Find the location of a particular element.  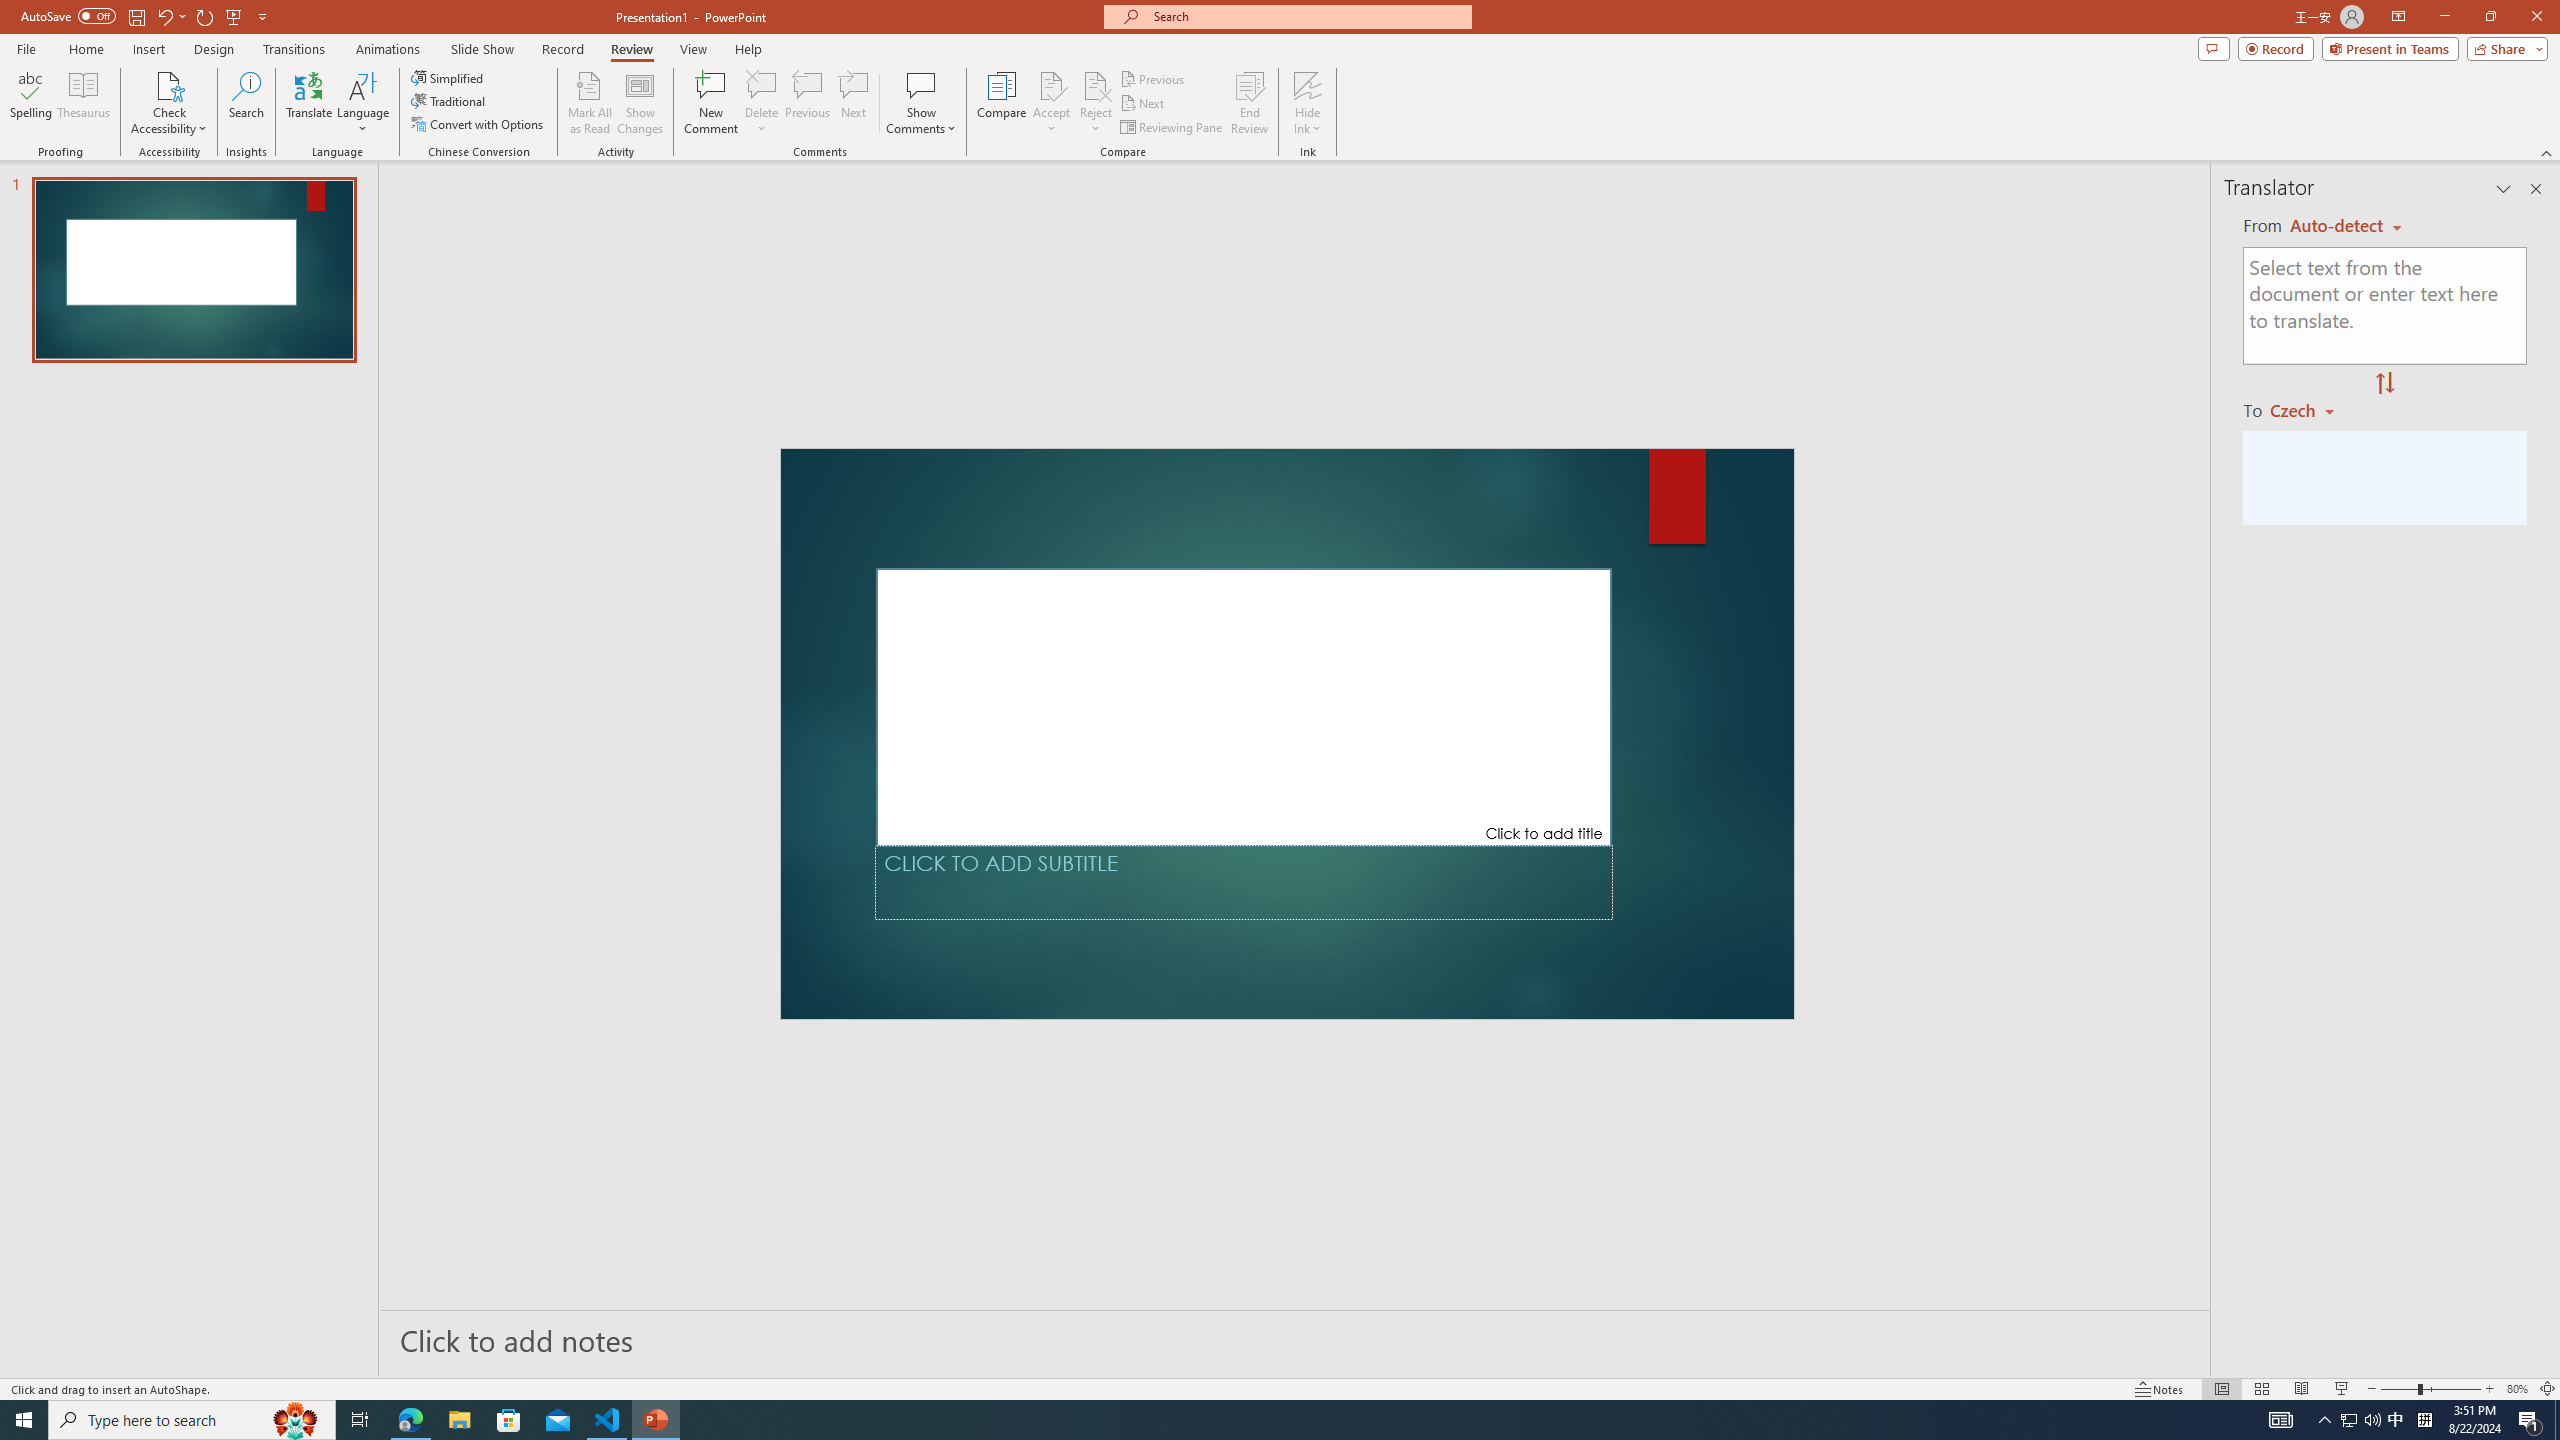

Subtitle TextBox is located at coordinates (1244, 882).